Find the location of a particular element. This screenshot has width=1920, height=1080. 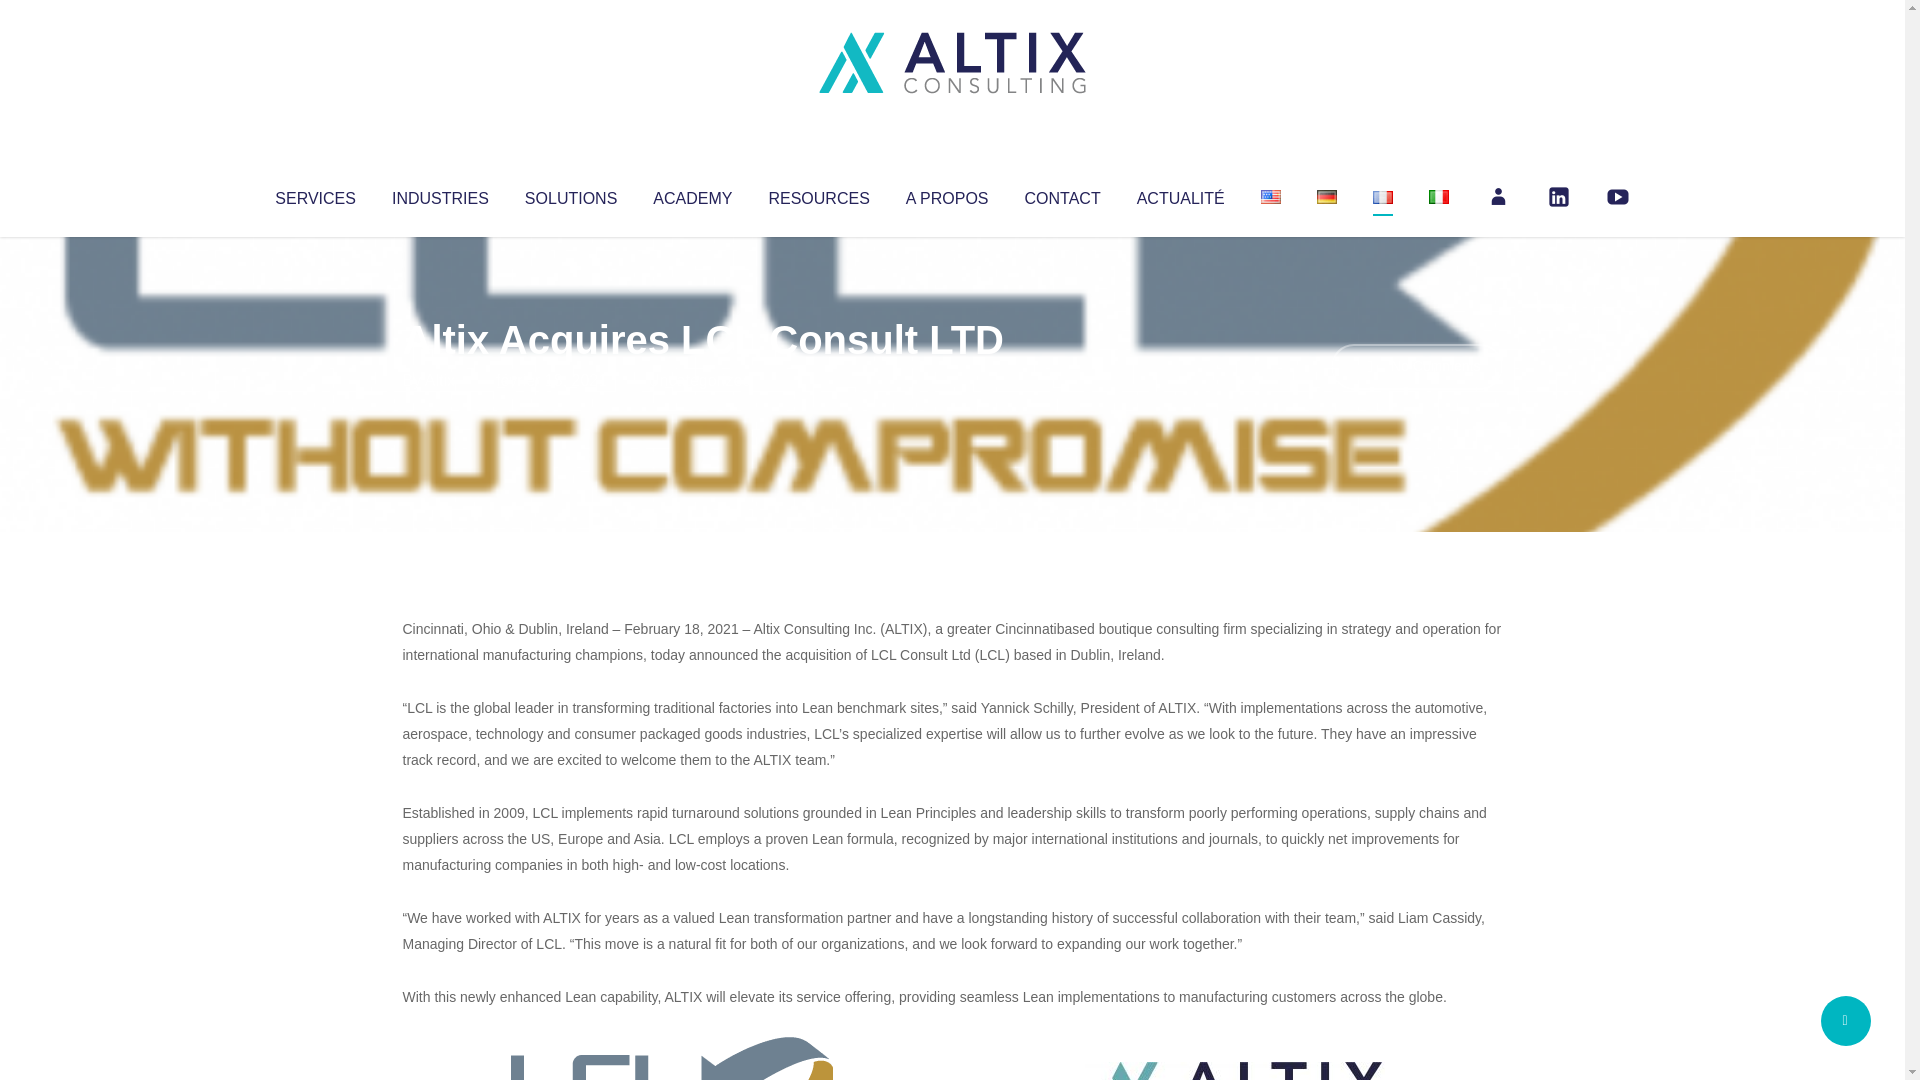

ACADEMY is located at coordinates (692, 194).